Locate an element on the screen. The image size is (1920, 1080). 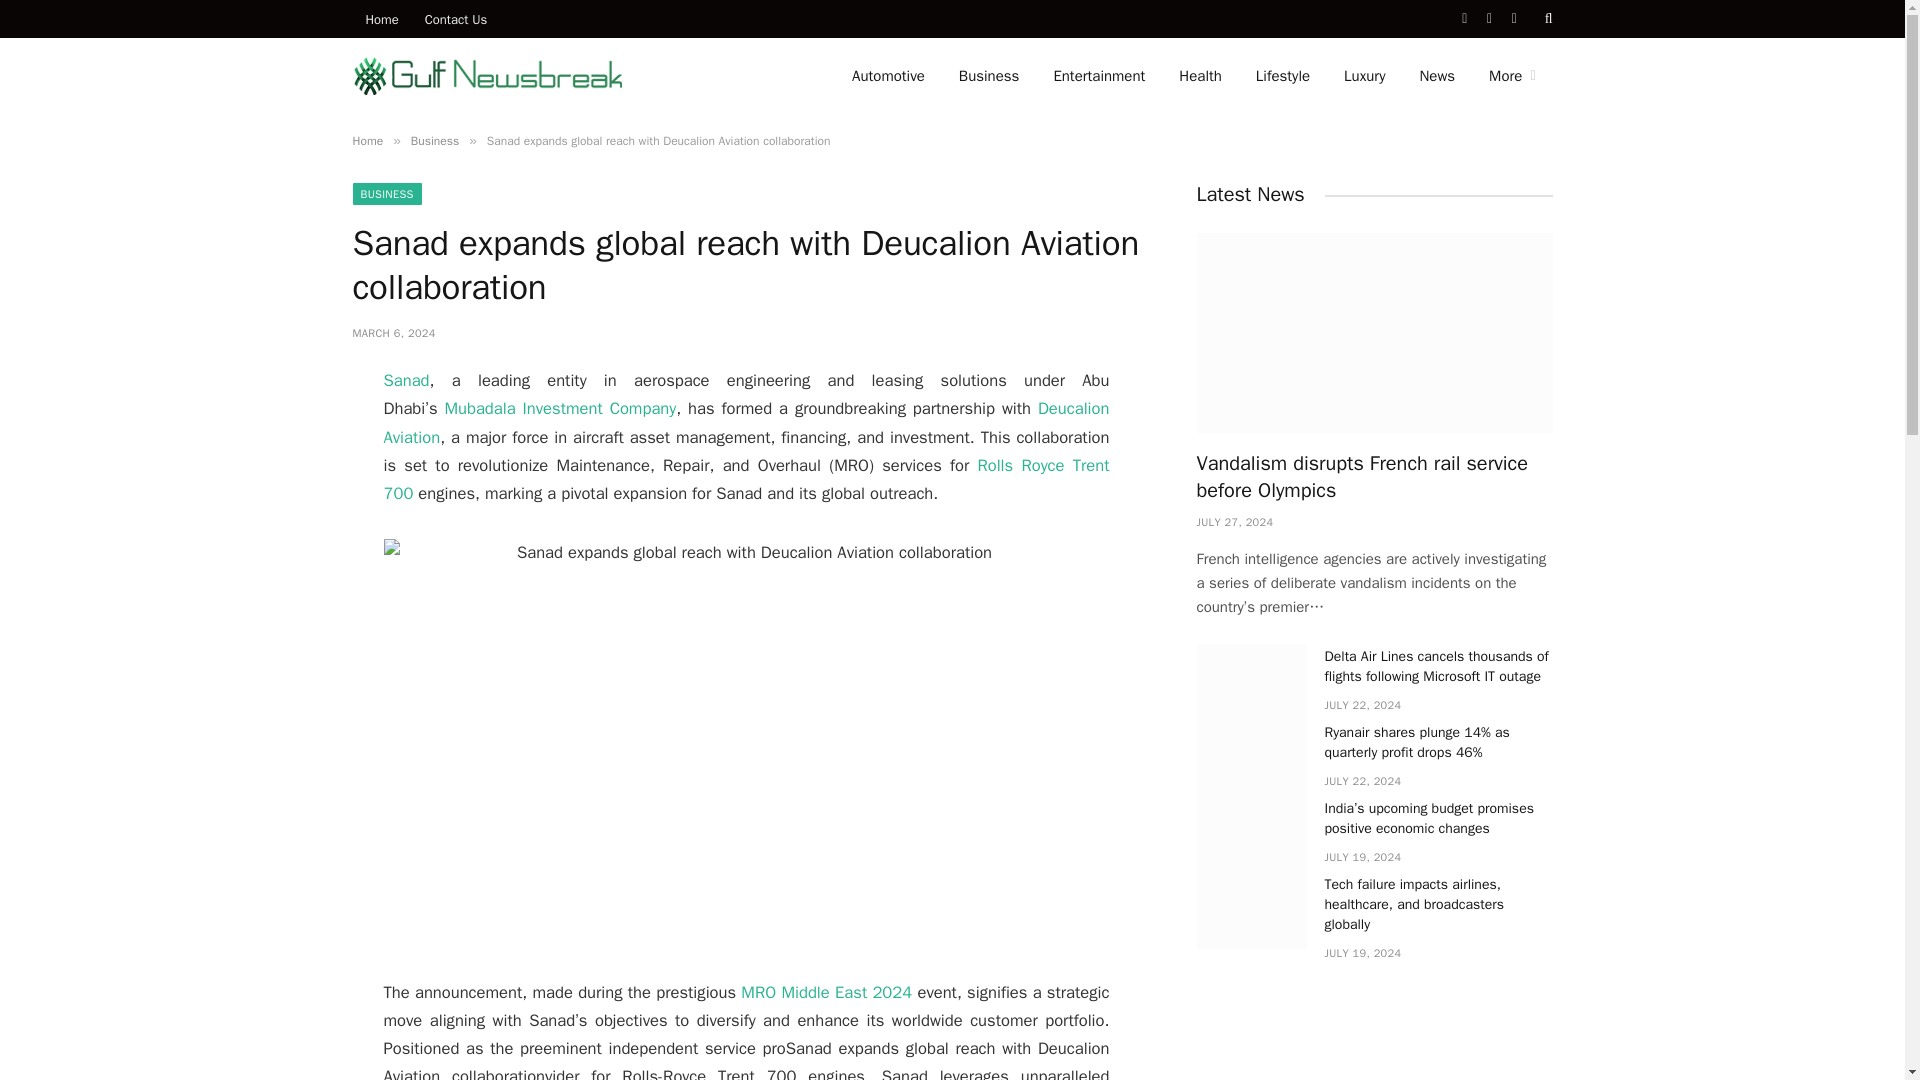
Gulf Newsbreak is located at coordinates (486, 75).